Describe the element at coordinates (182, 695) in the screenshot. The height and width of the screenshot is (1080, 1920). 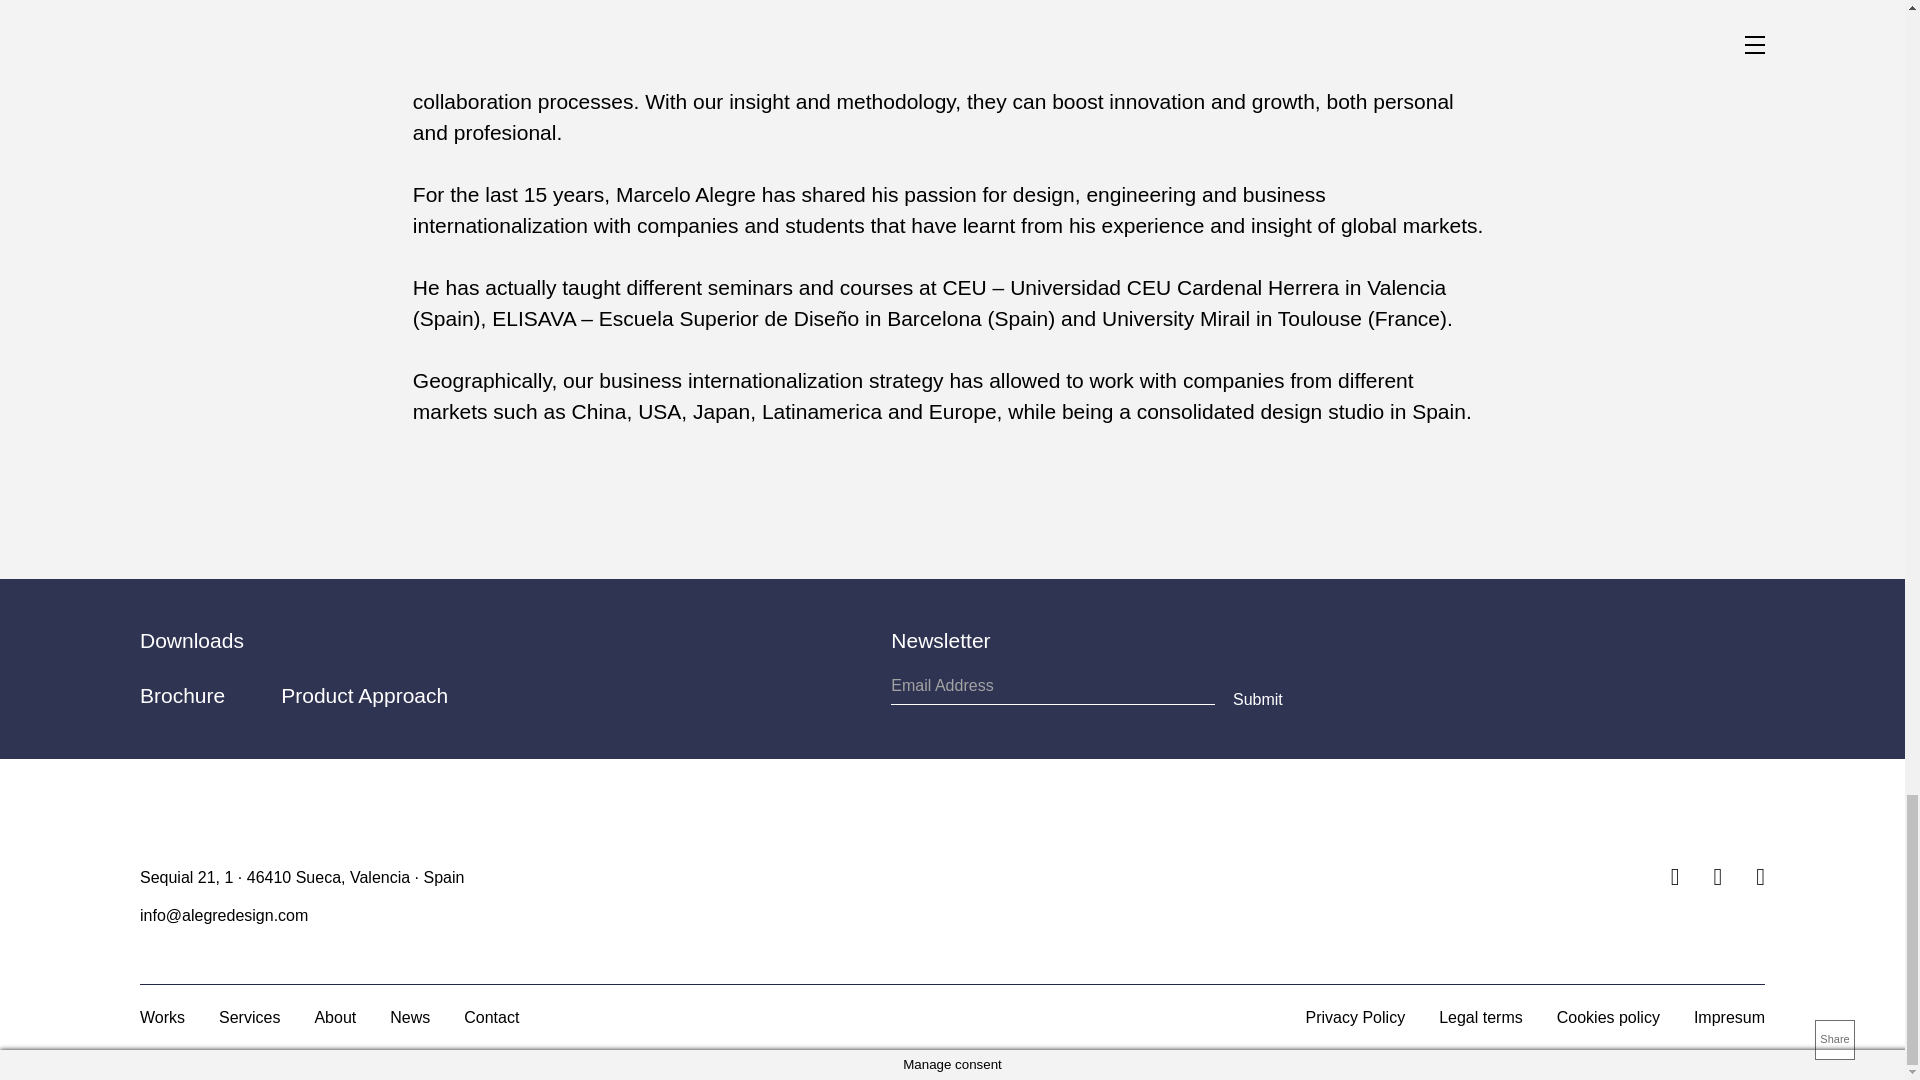
I see `Brochure` at that location.